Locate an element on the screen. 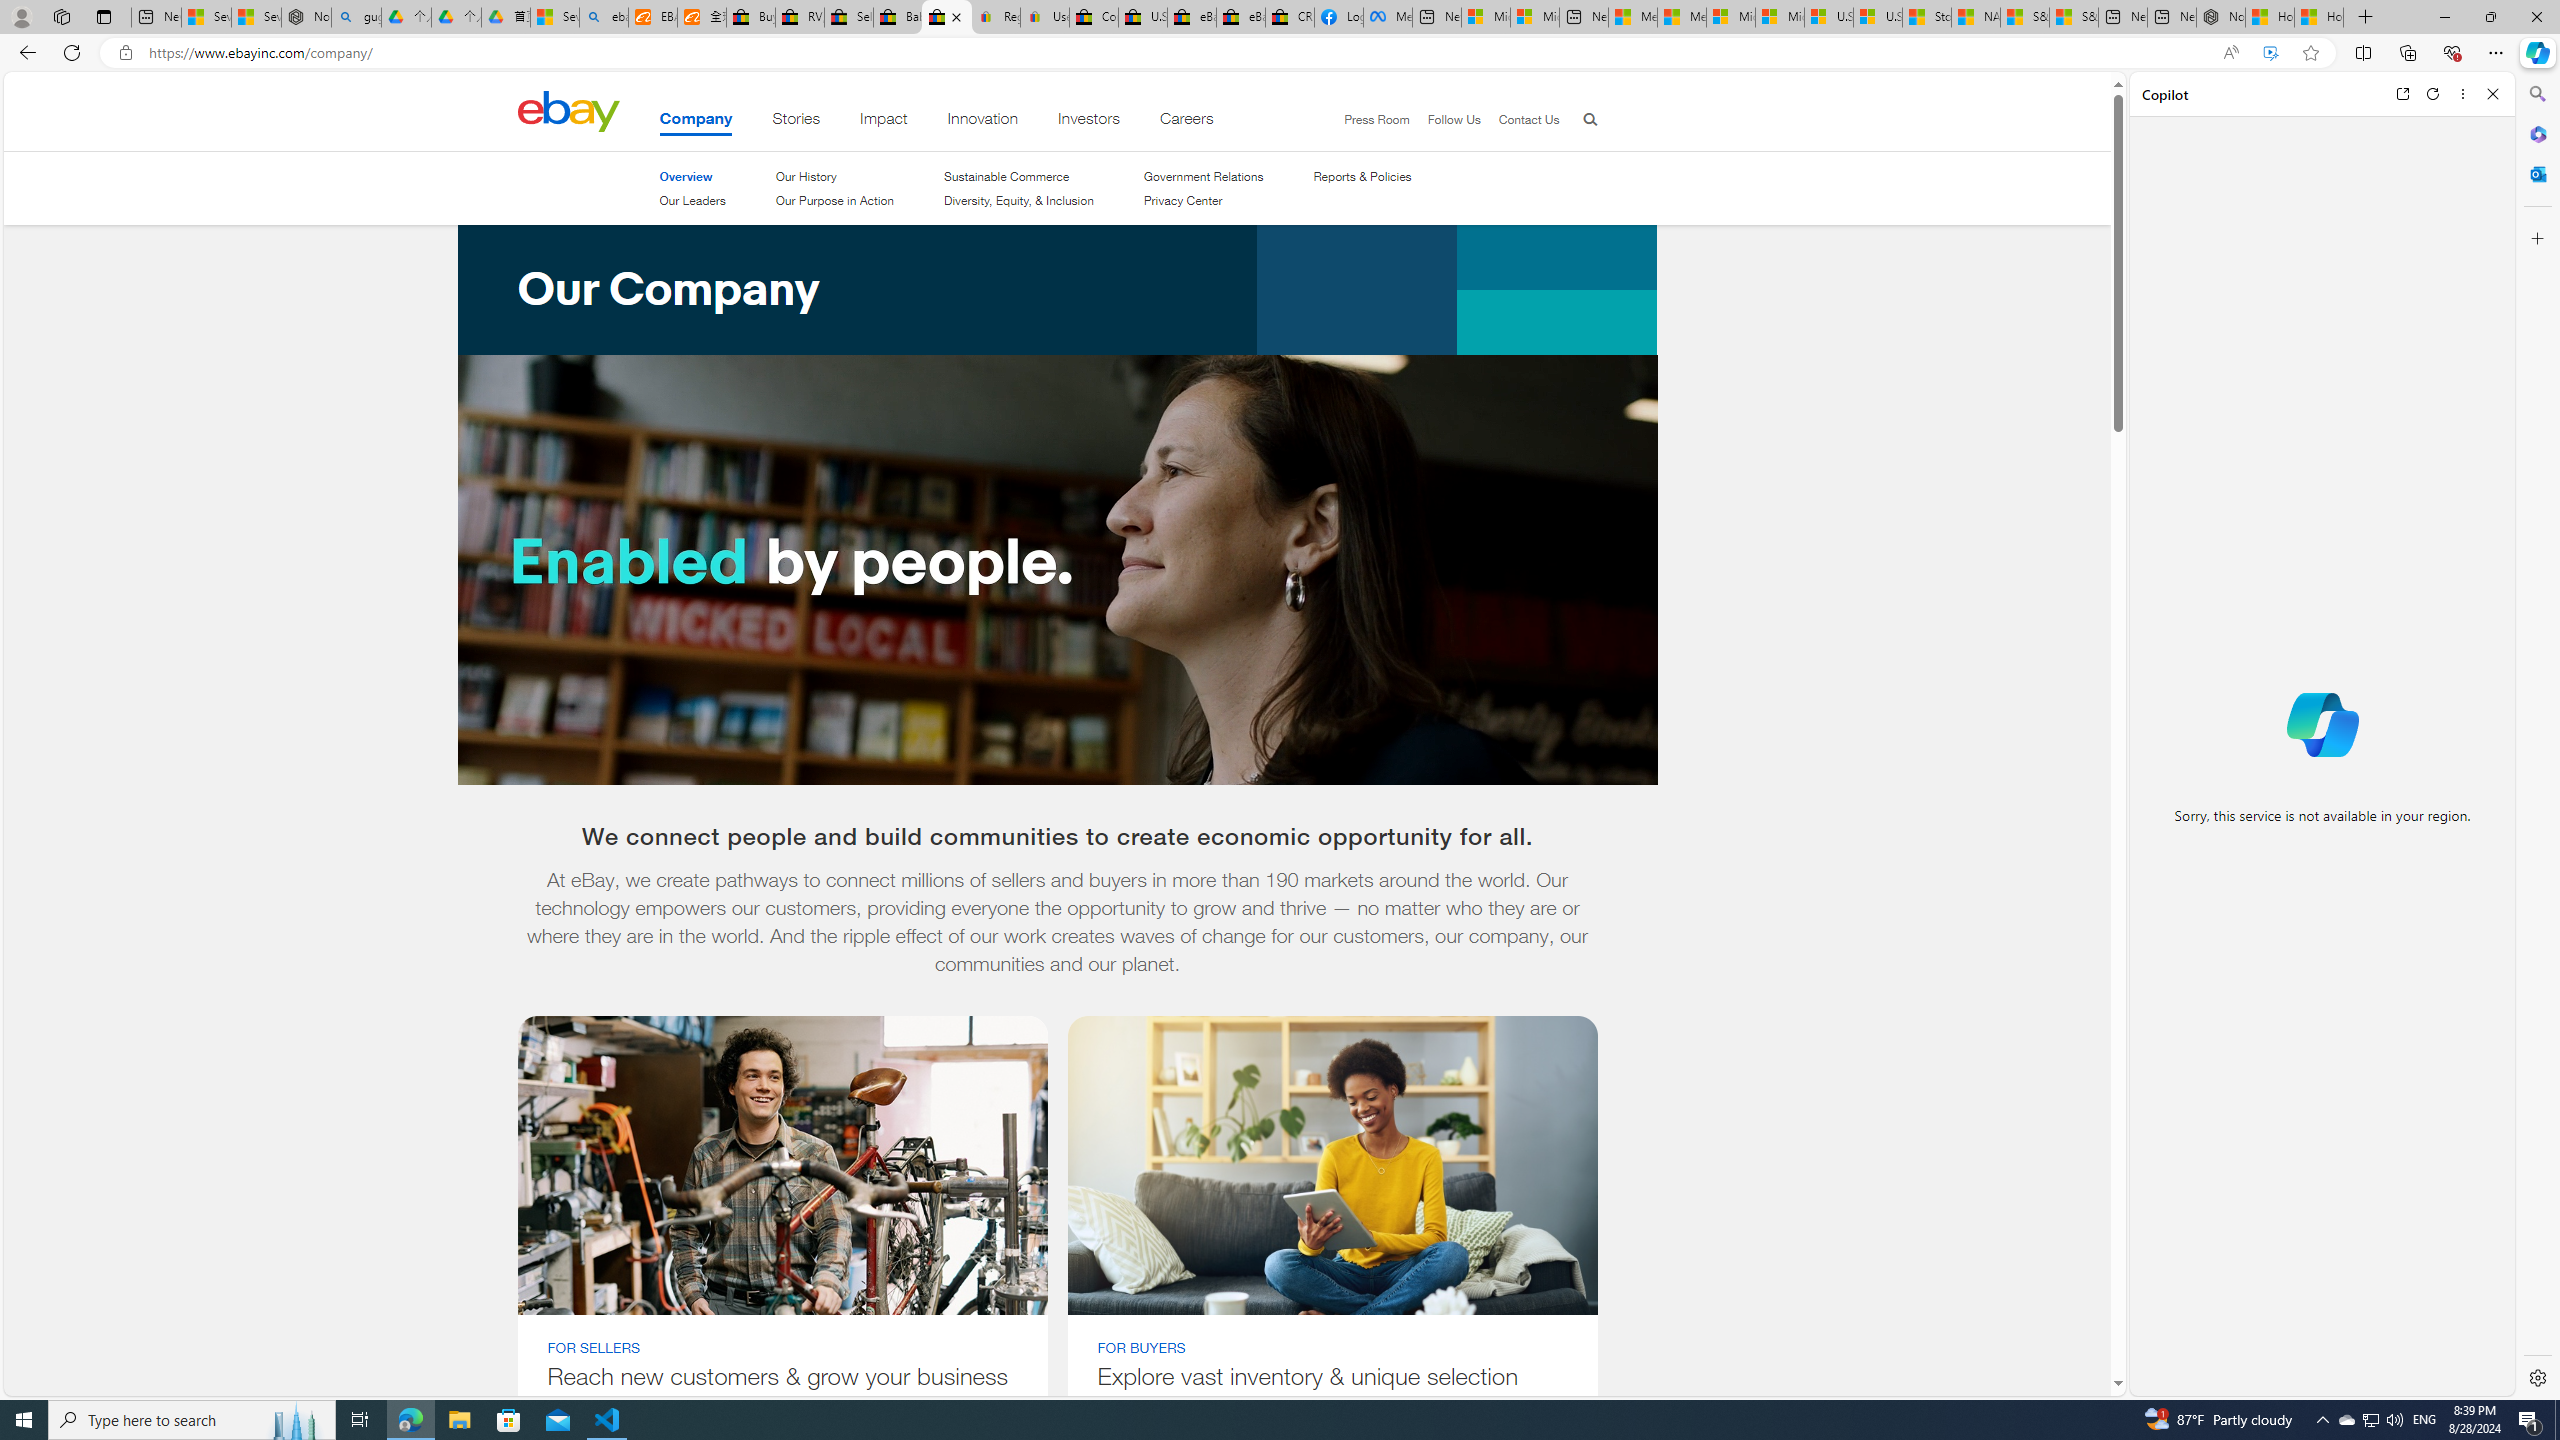 The width and height of the screenshot is (2560, 1440). Consumer Health Data Privacy Policy - eBay Inc. is located at coordinates (1092, 17).